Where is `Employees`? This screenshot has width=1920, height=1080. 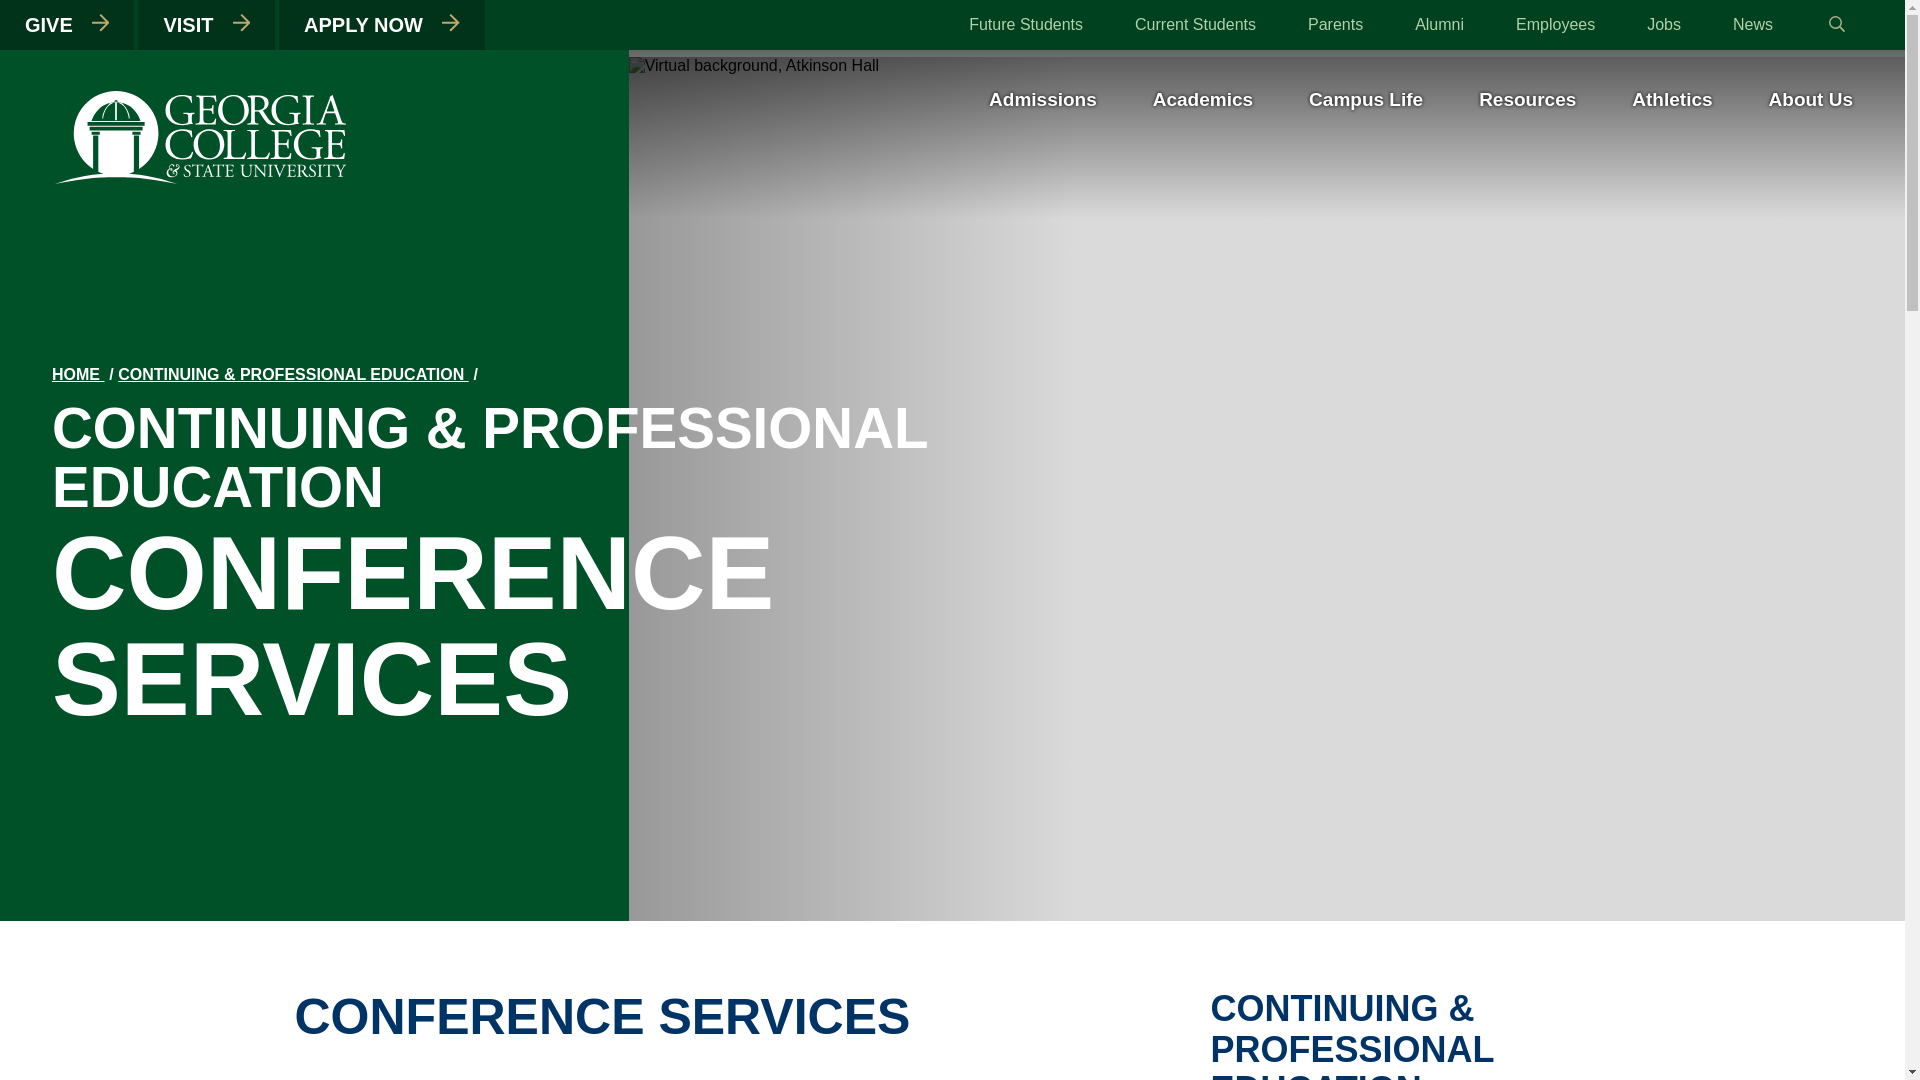 Employees is located at coordinates (1556, 24).